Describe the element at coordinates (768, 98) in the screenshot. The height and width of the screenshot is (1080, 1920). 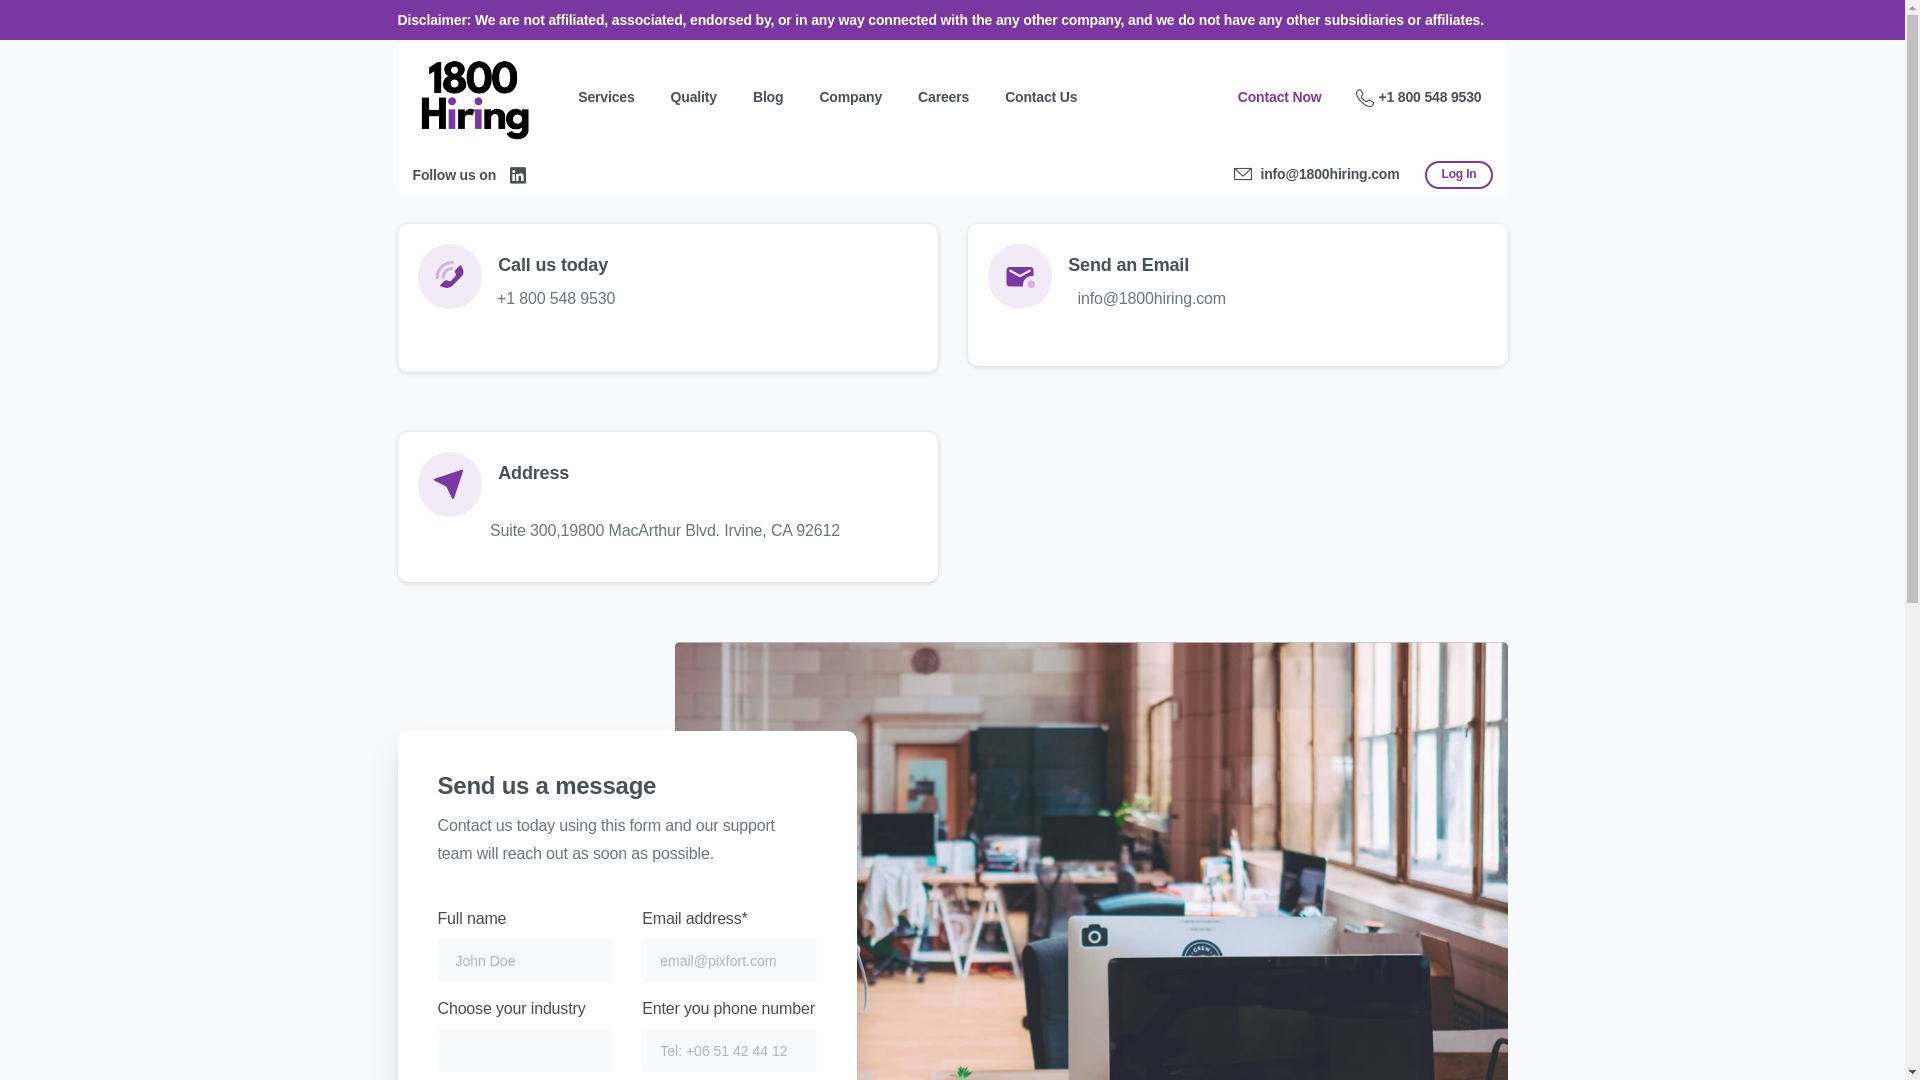
I see `Blog` at that location.